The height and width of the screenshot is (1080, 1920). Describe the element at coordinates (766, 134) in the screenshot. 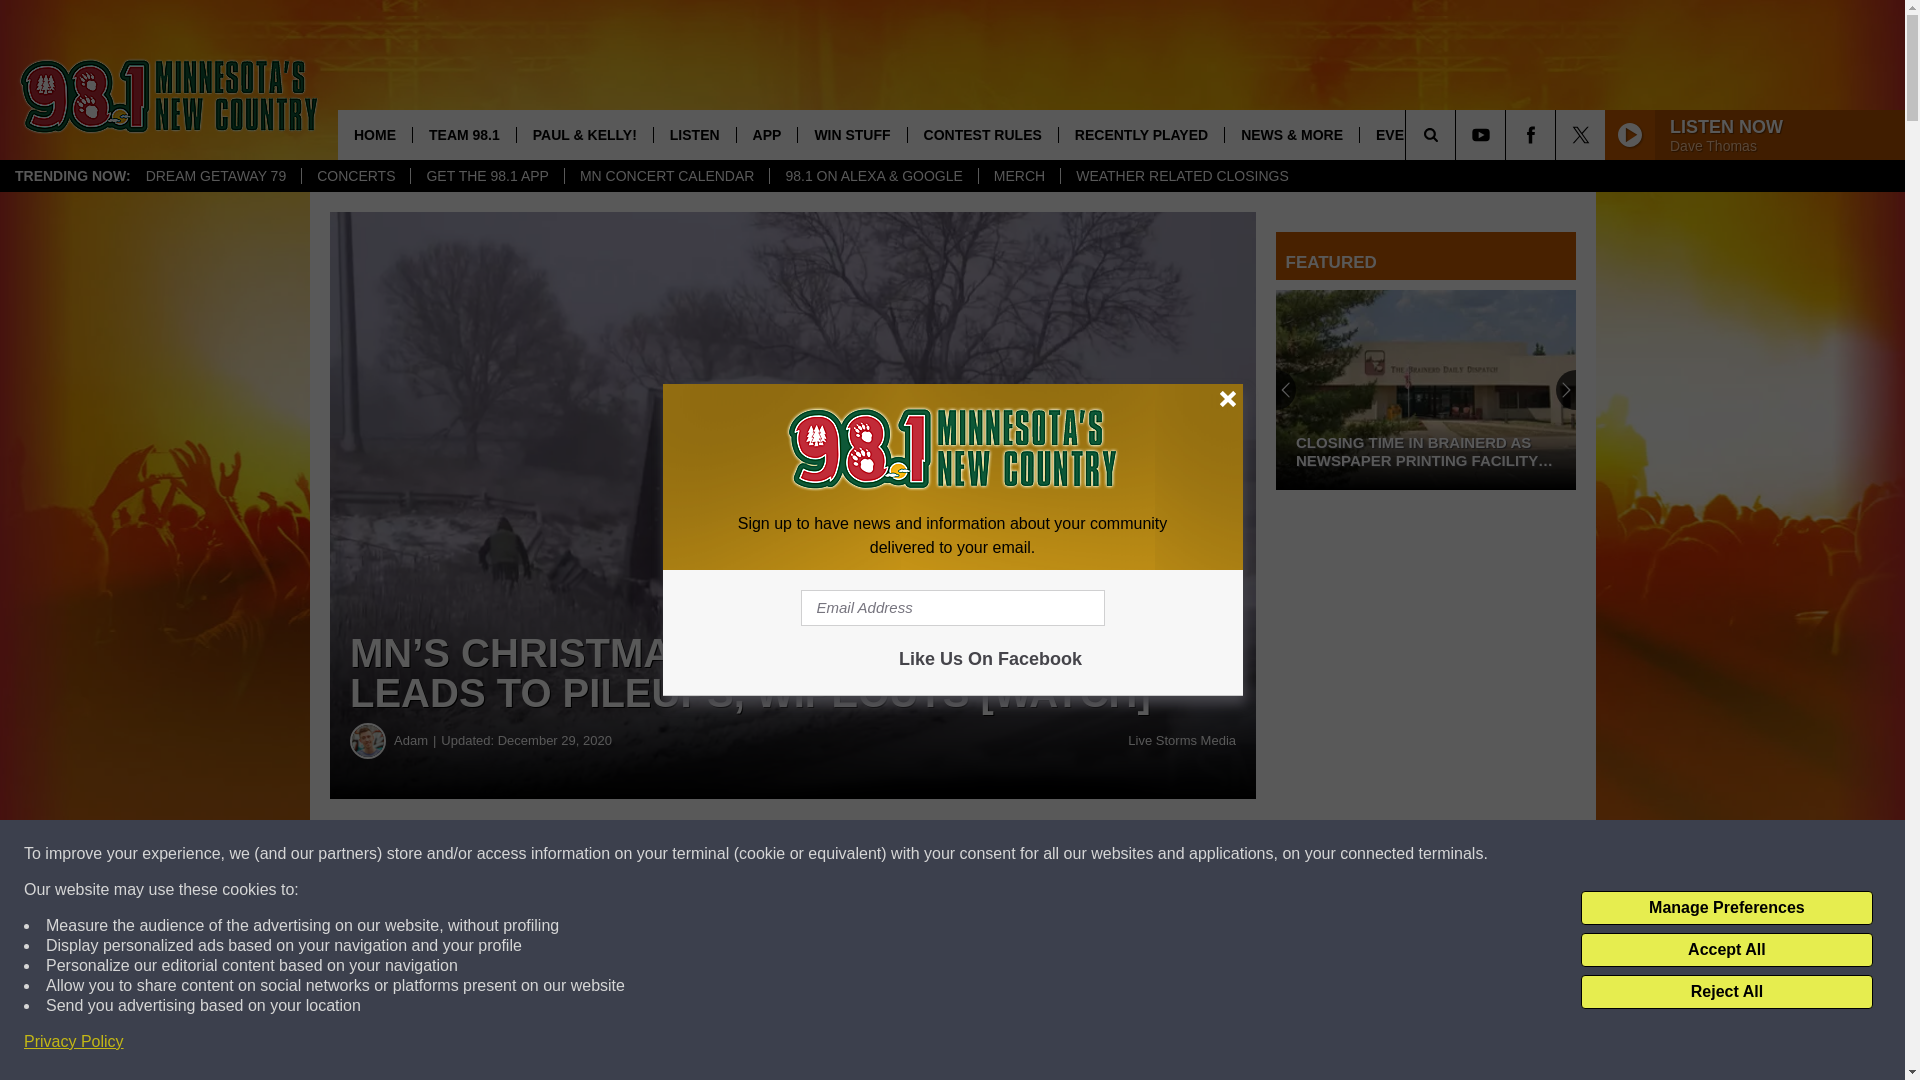

I see `APP` at that location.